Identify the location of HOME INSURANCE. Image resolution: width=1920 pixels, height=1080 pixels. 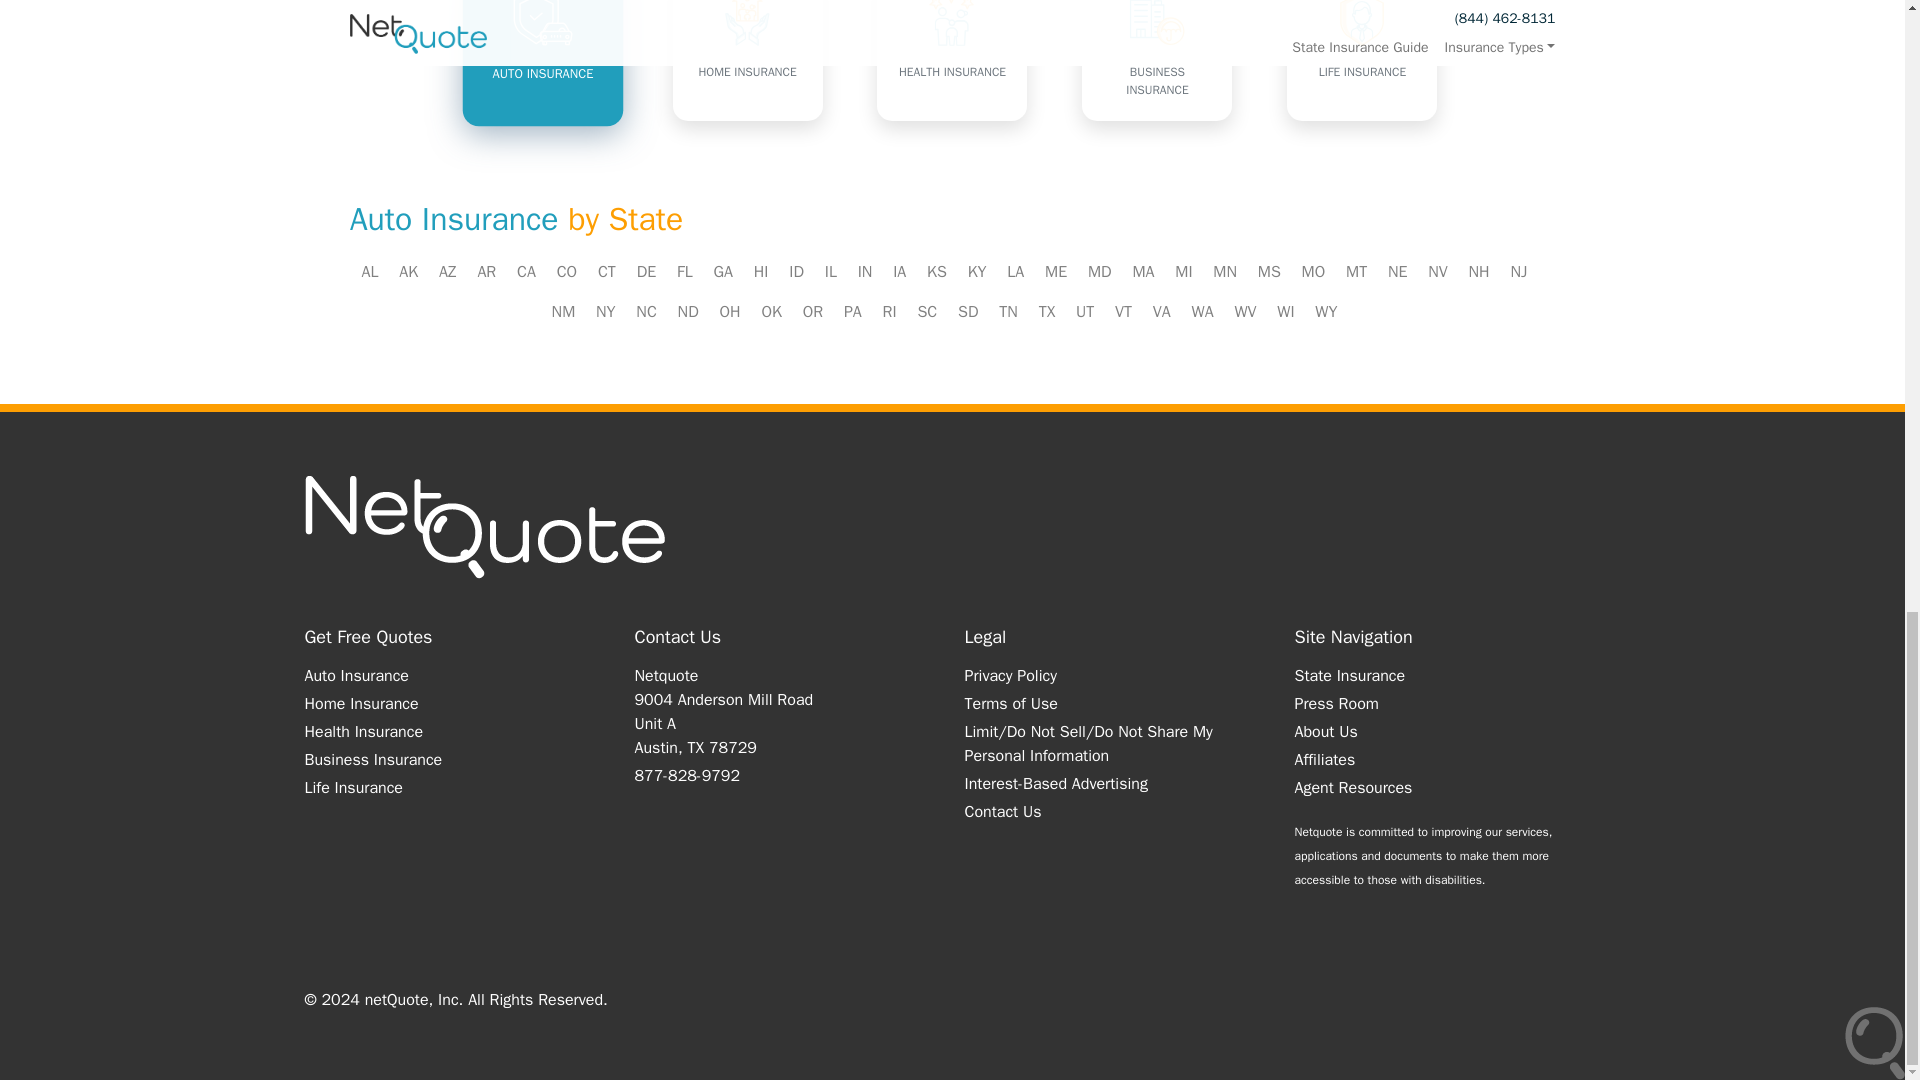
(748, 60).